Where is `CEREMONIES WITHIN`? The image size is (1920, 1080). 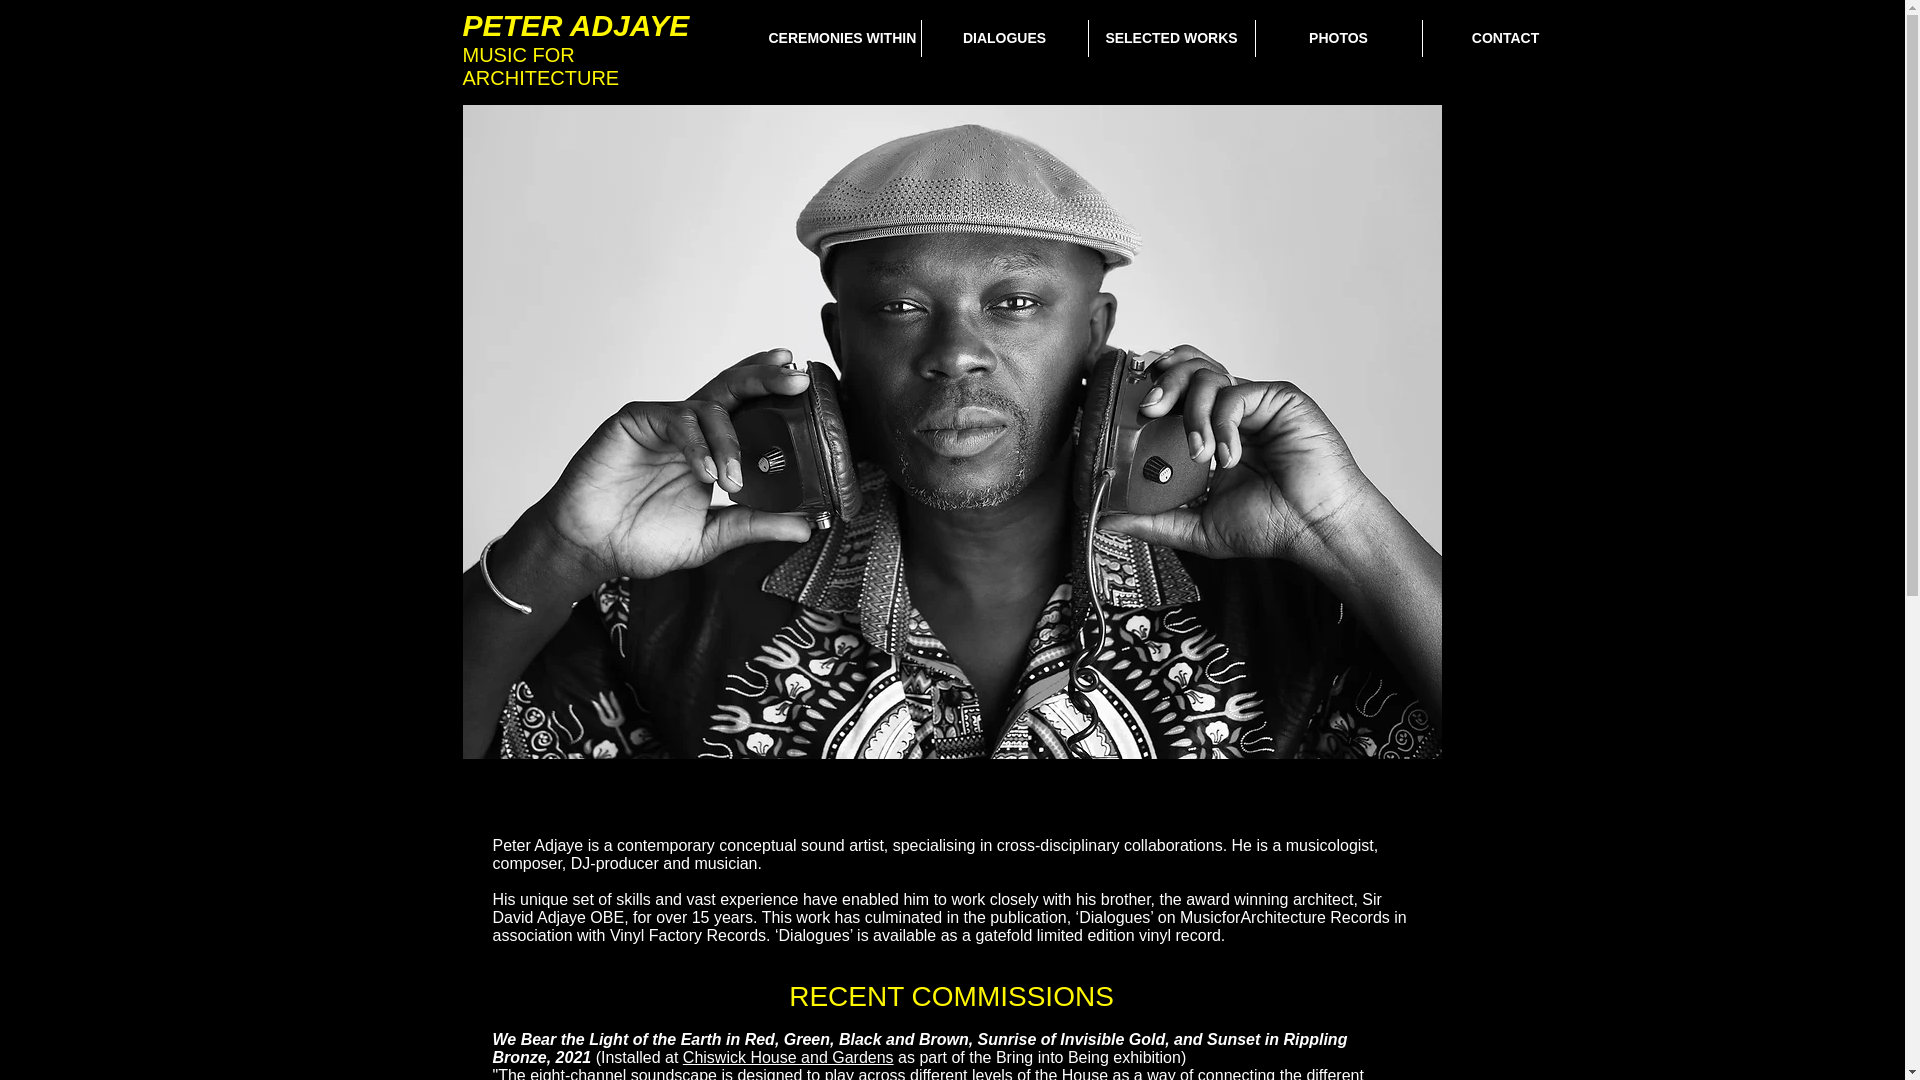
CEREMONIES WITHIN is located at coordinates (838, 38).